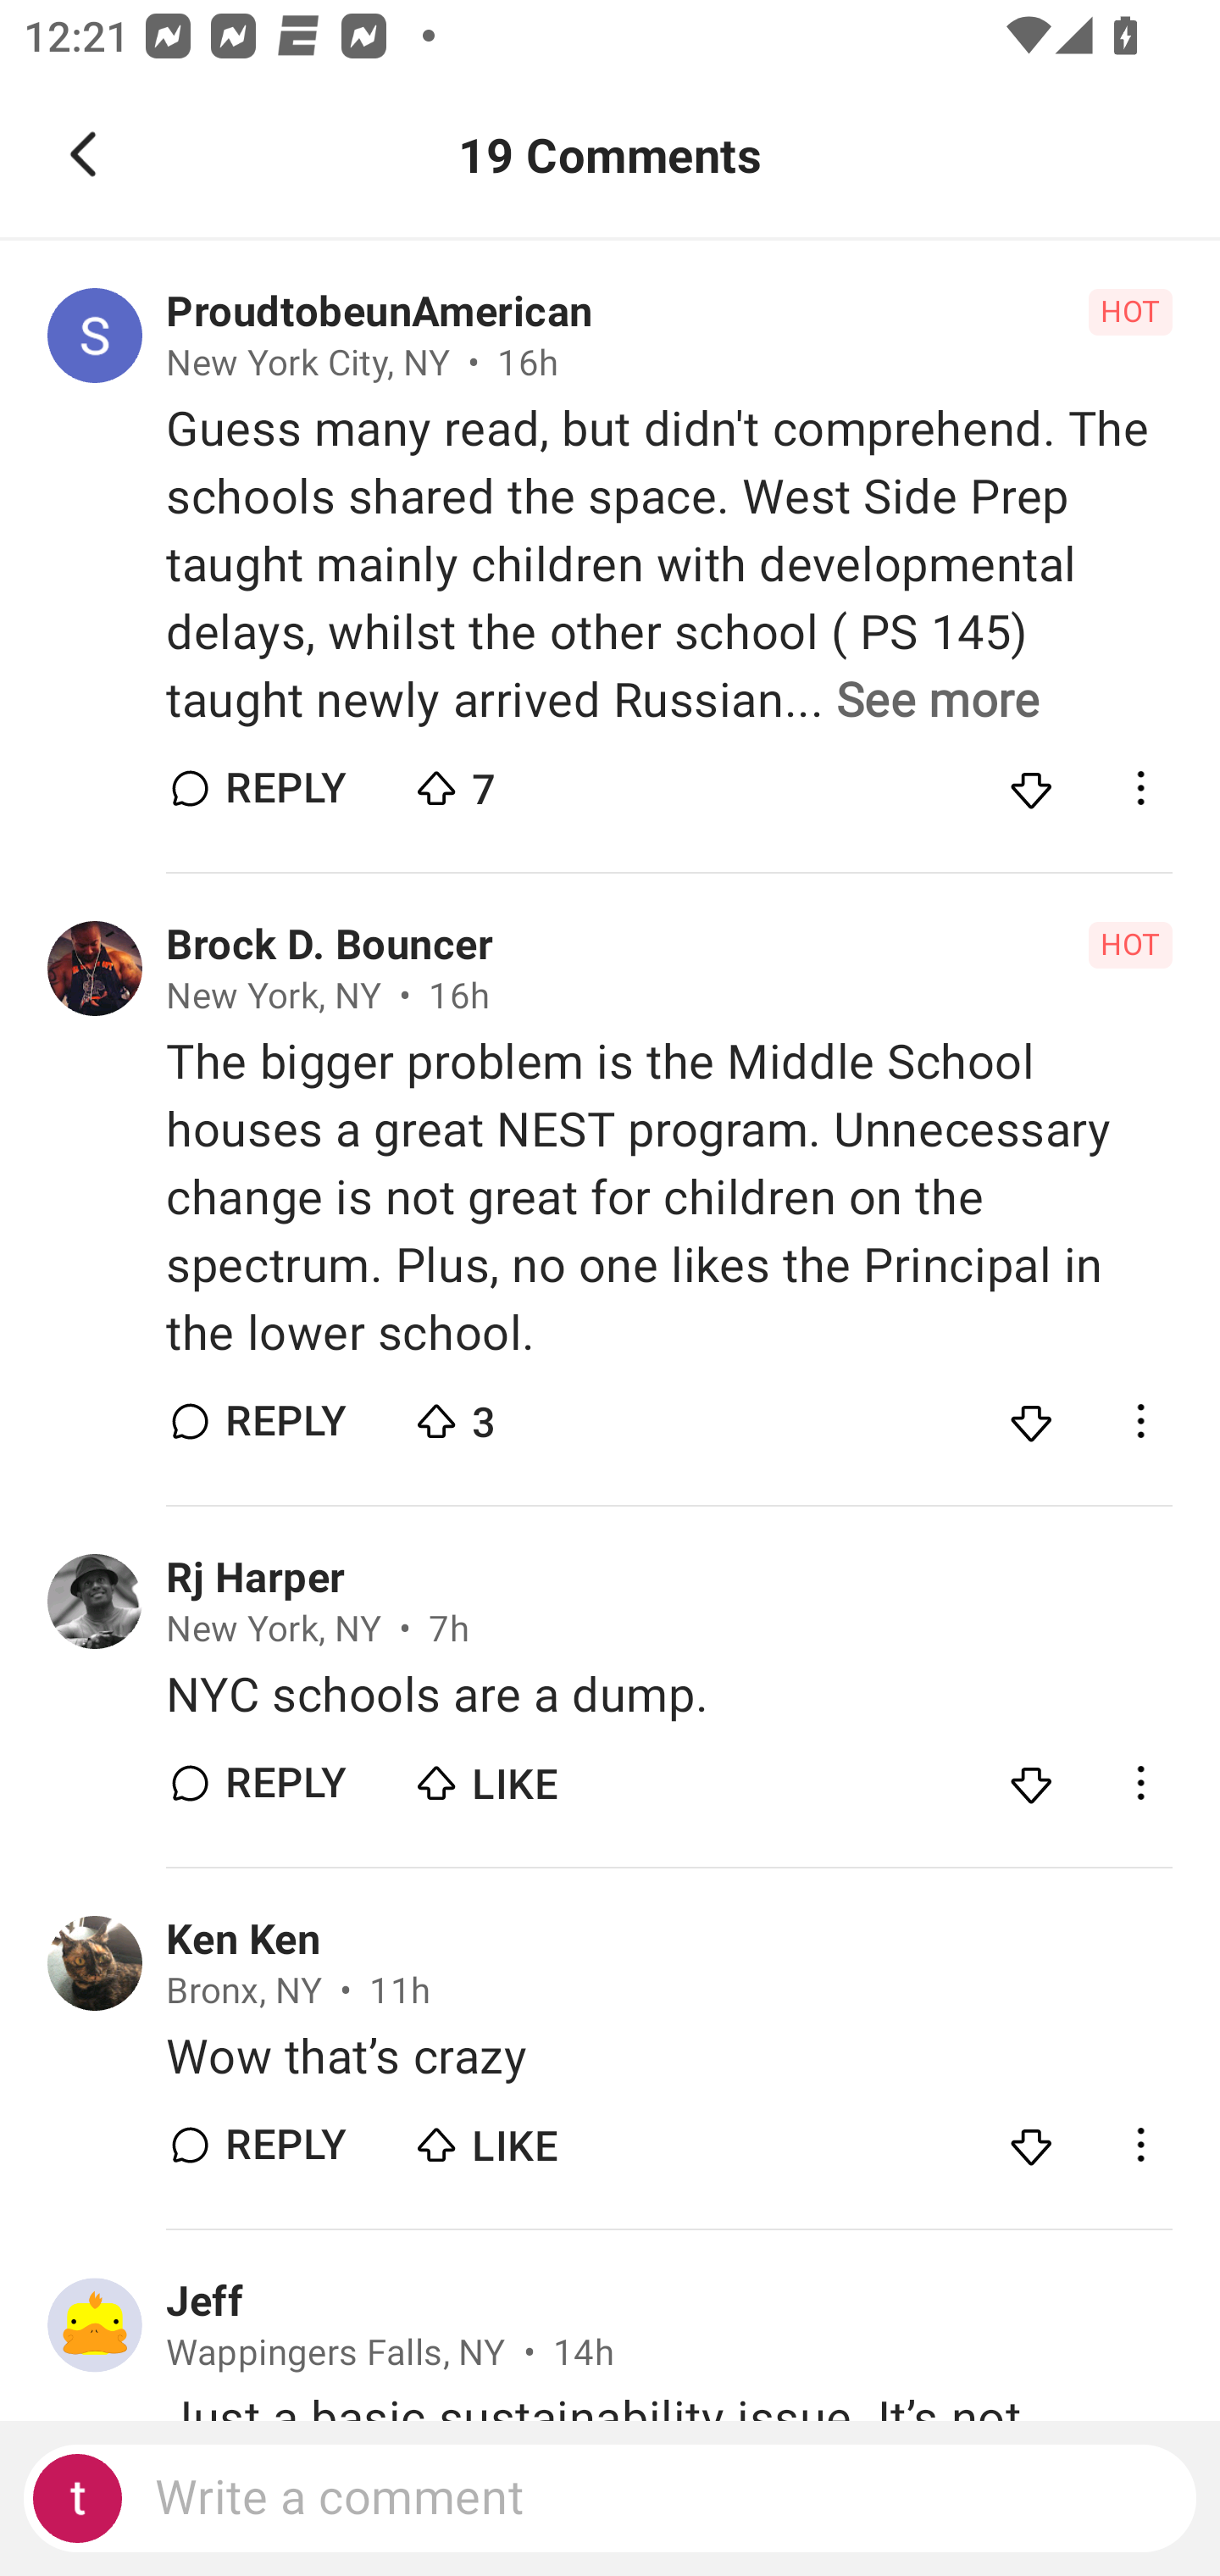 The width and height of the screenshot is (1220, 2576). What do you see at coordinates (379, 313) in the screenshot?
I see `ProudtobeunAmerican` at bounding box center [379, 313].